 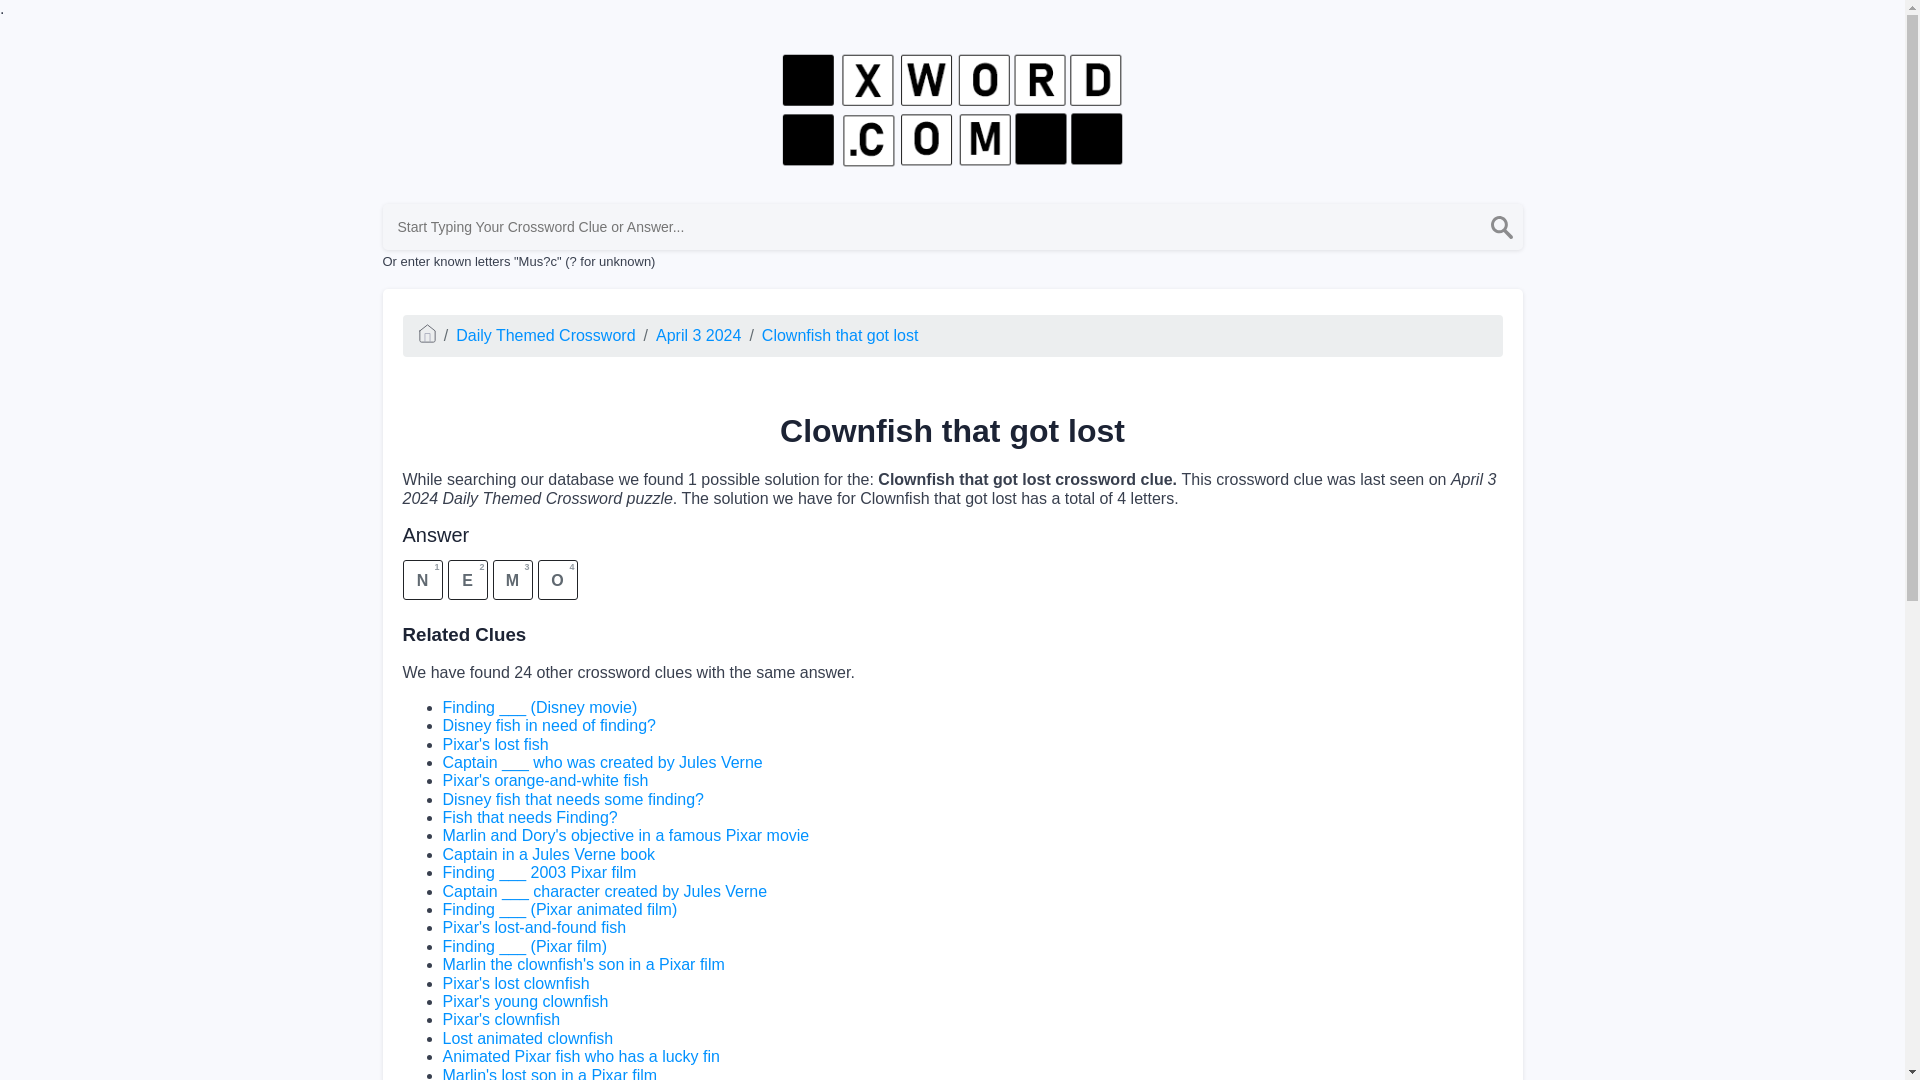 I want to click on Pixar's clownfish, so click(x=500, y=1019).